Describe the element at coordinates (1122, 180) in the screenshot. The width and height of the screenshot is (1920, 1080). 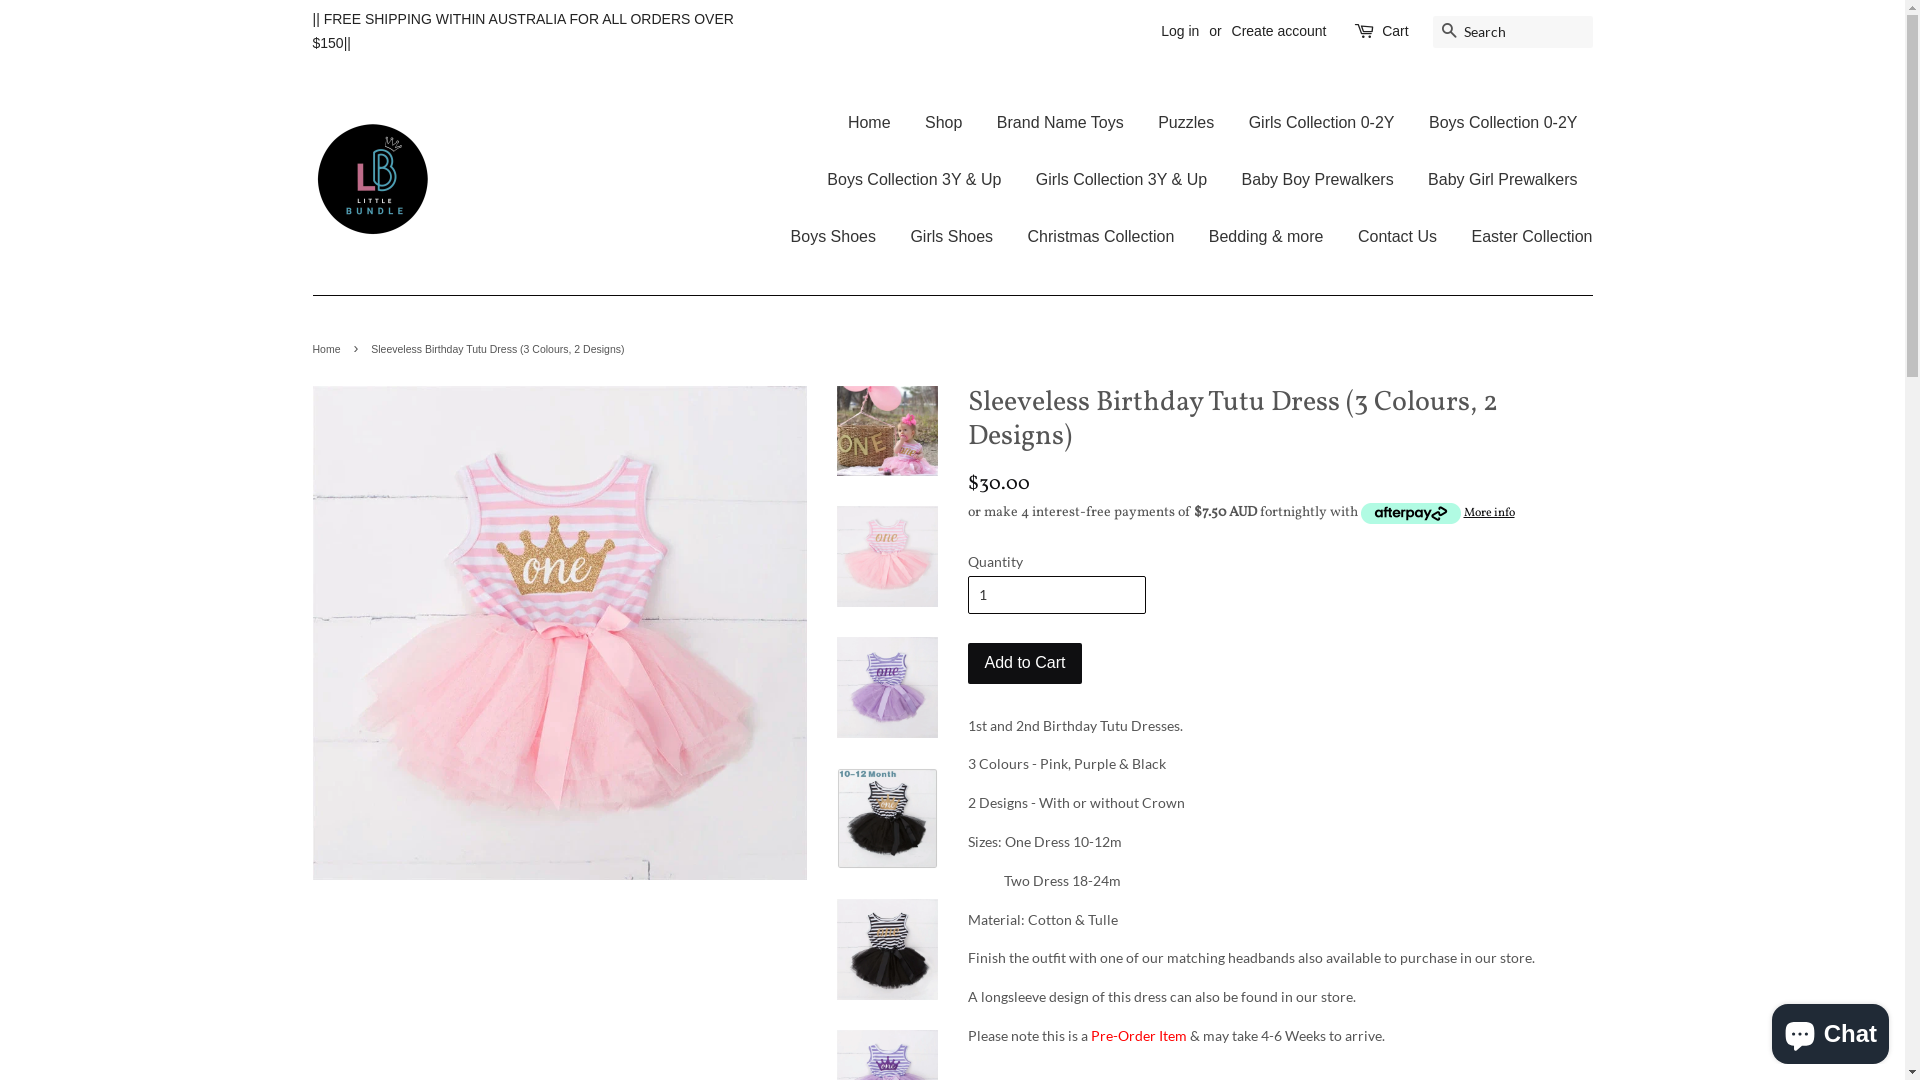
I see `Girls Collection 3Y & Up` at that location.